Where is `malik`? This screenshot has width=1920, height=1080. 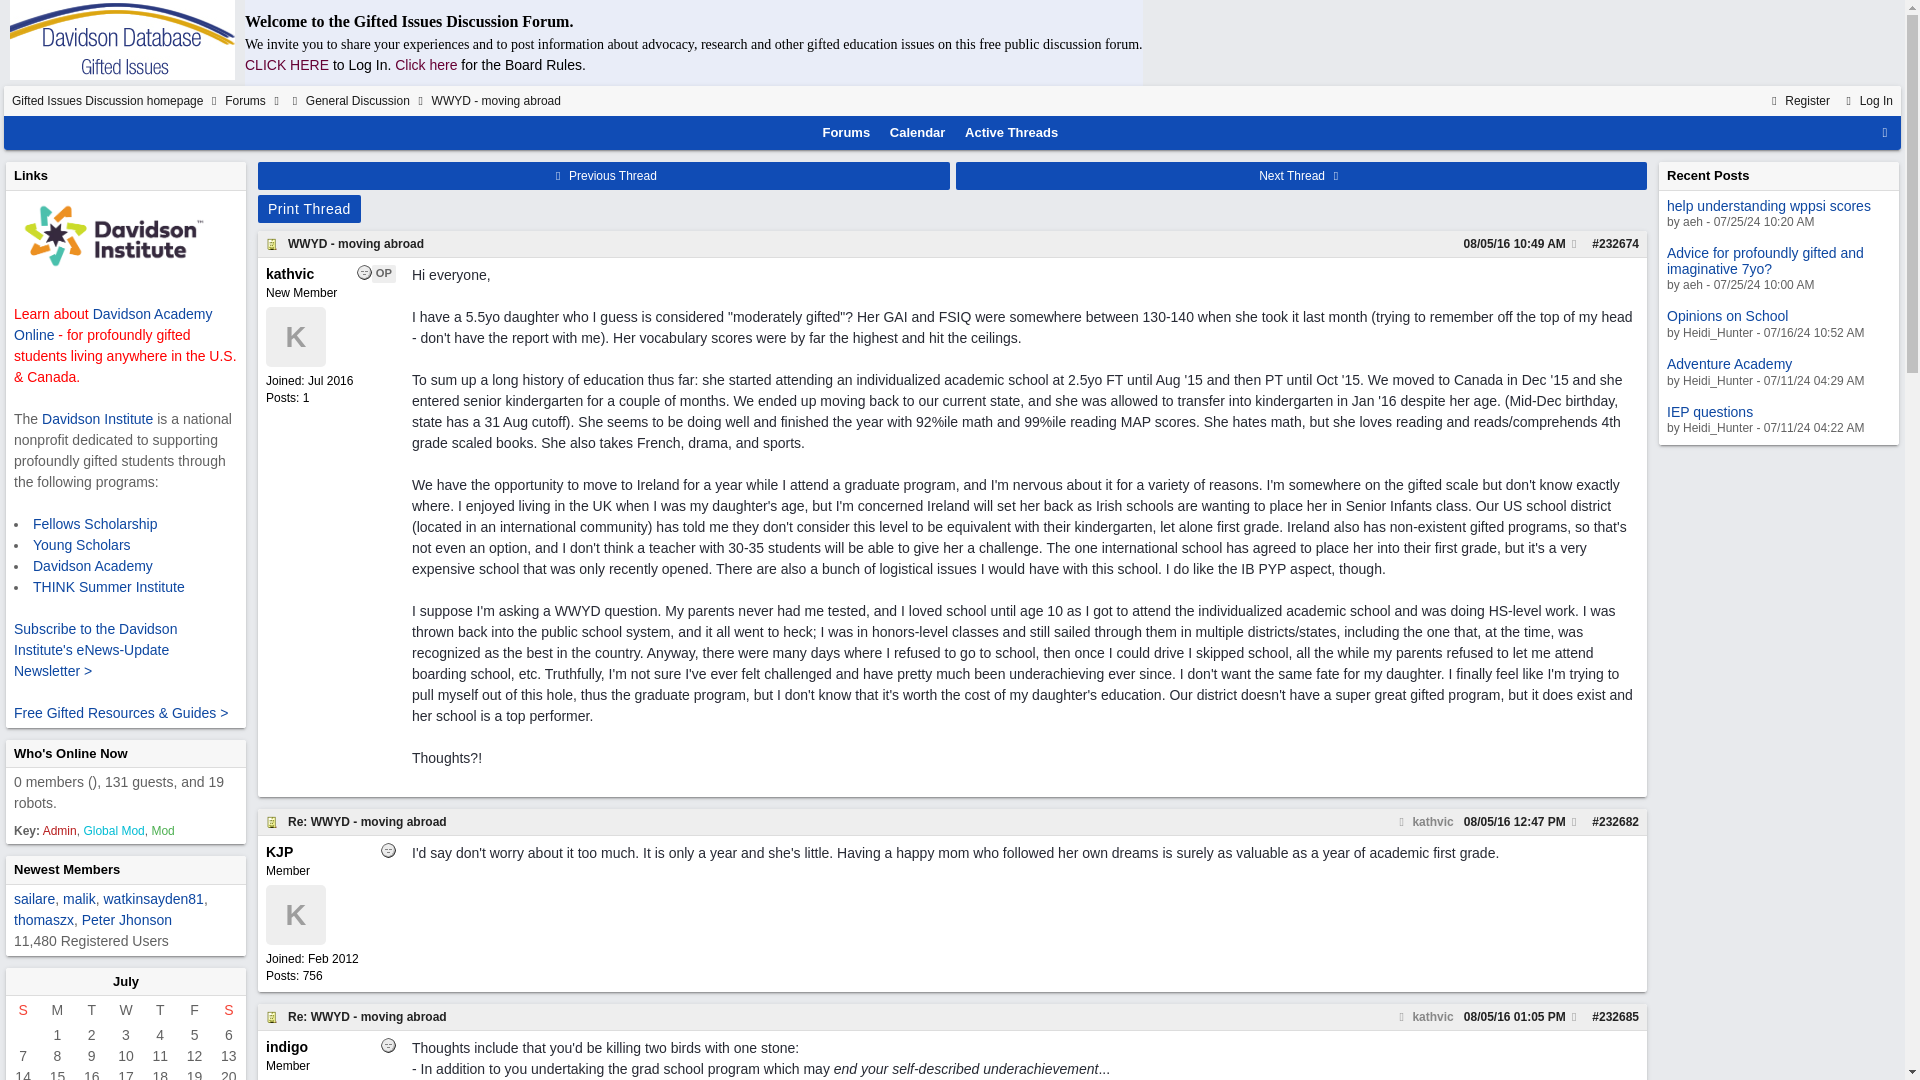
malik is located at coordinates (80, 899).